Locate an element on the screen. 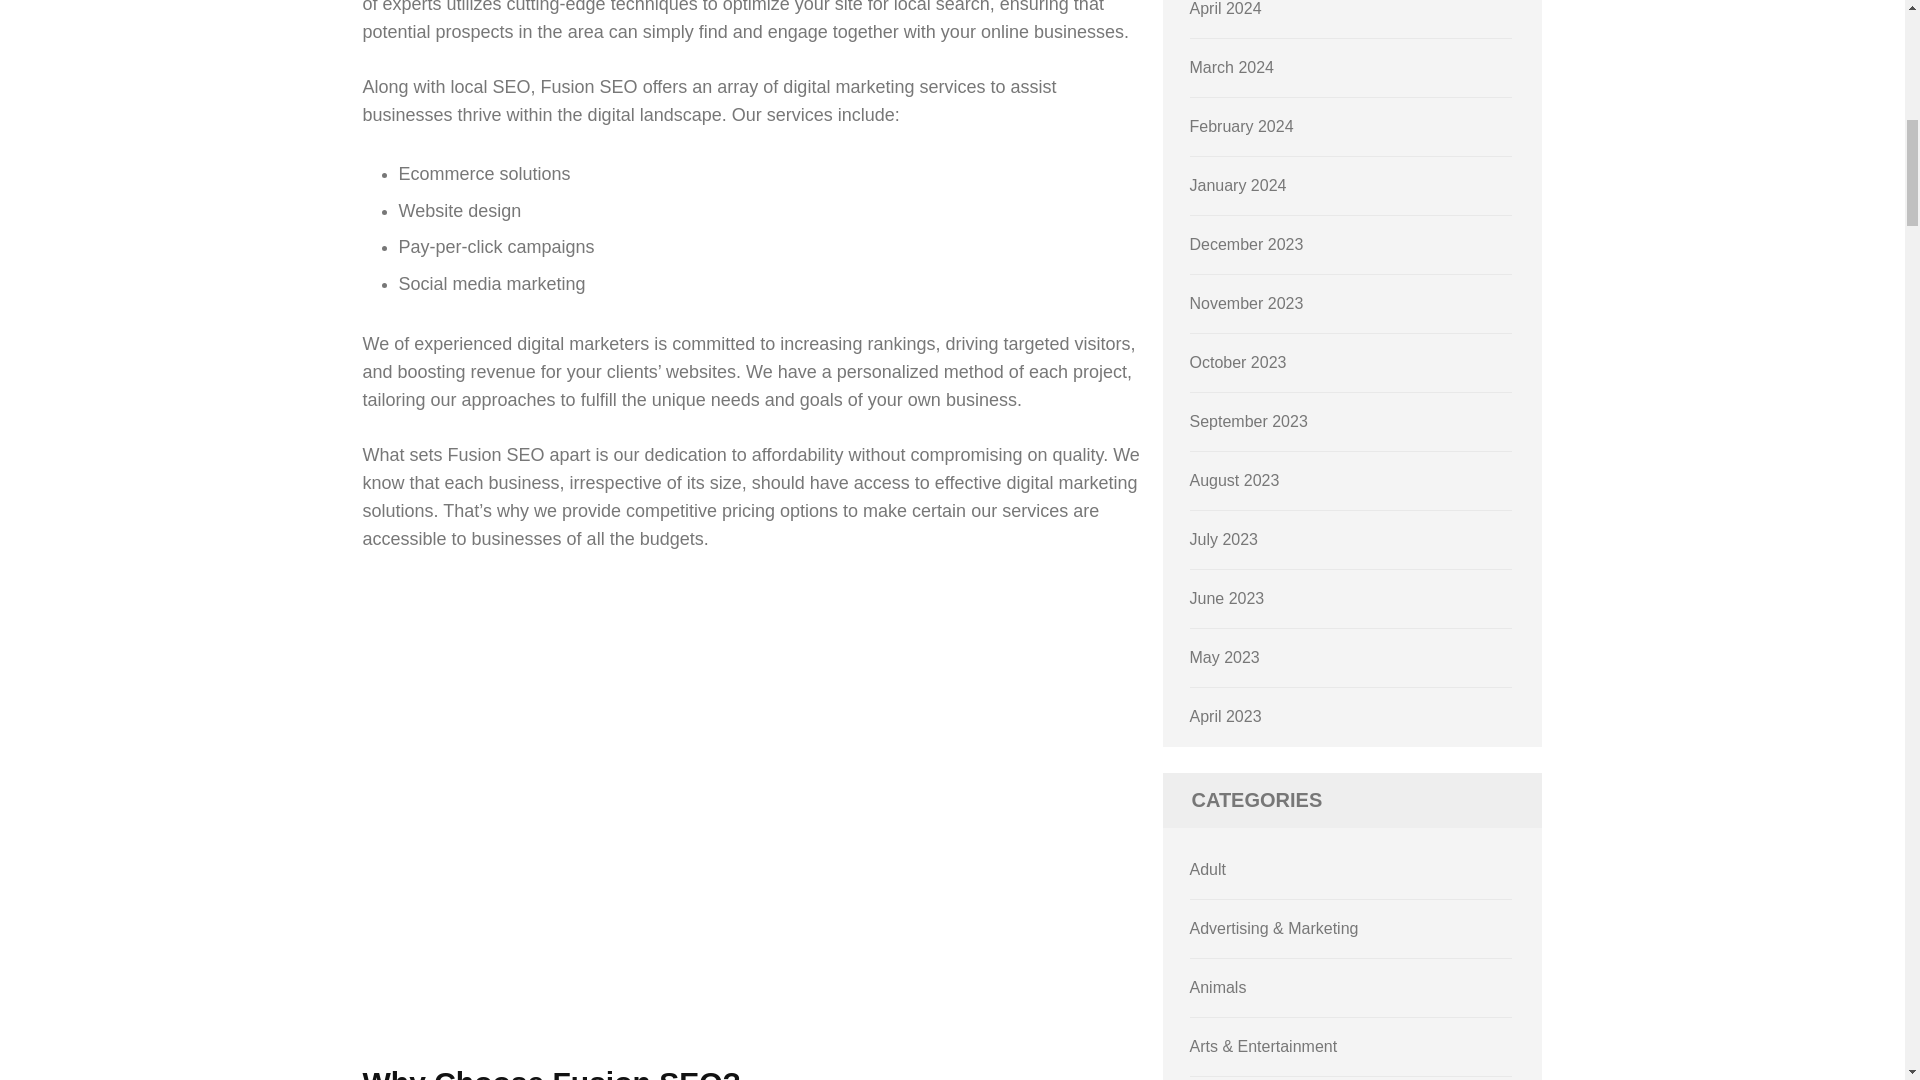 The width and height of the screenshot is (1920, 1080). February 2024 is located at coordinates (1242, 126).